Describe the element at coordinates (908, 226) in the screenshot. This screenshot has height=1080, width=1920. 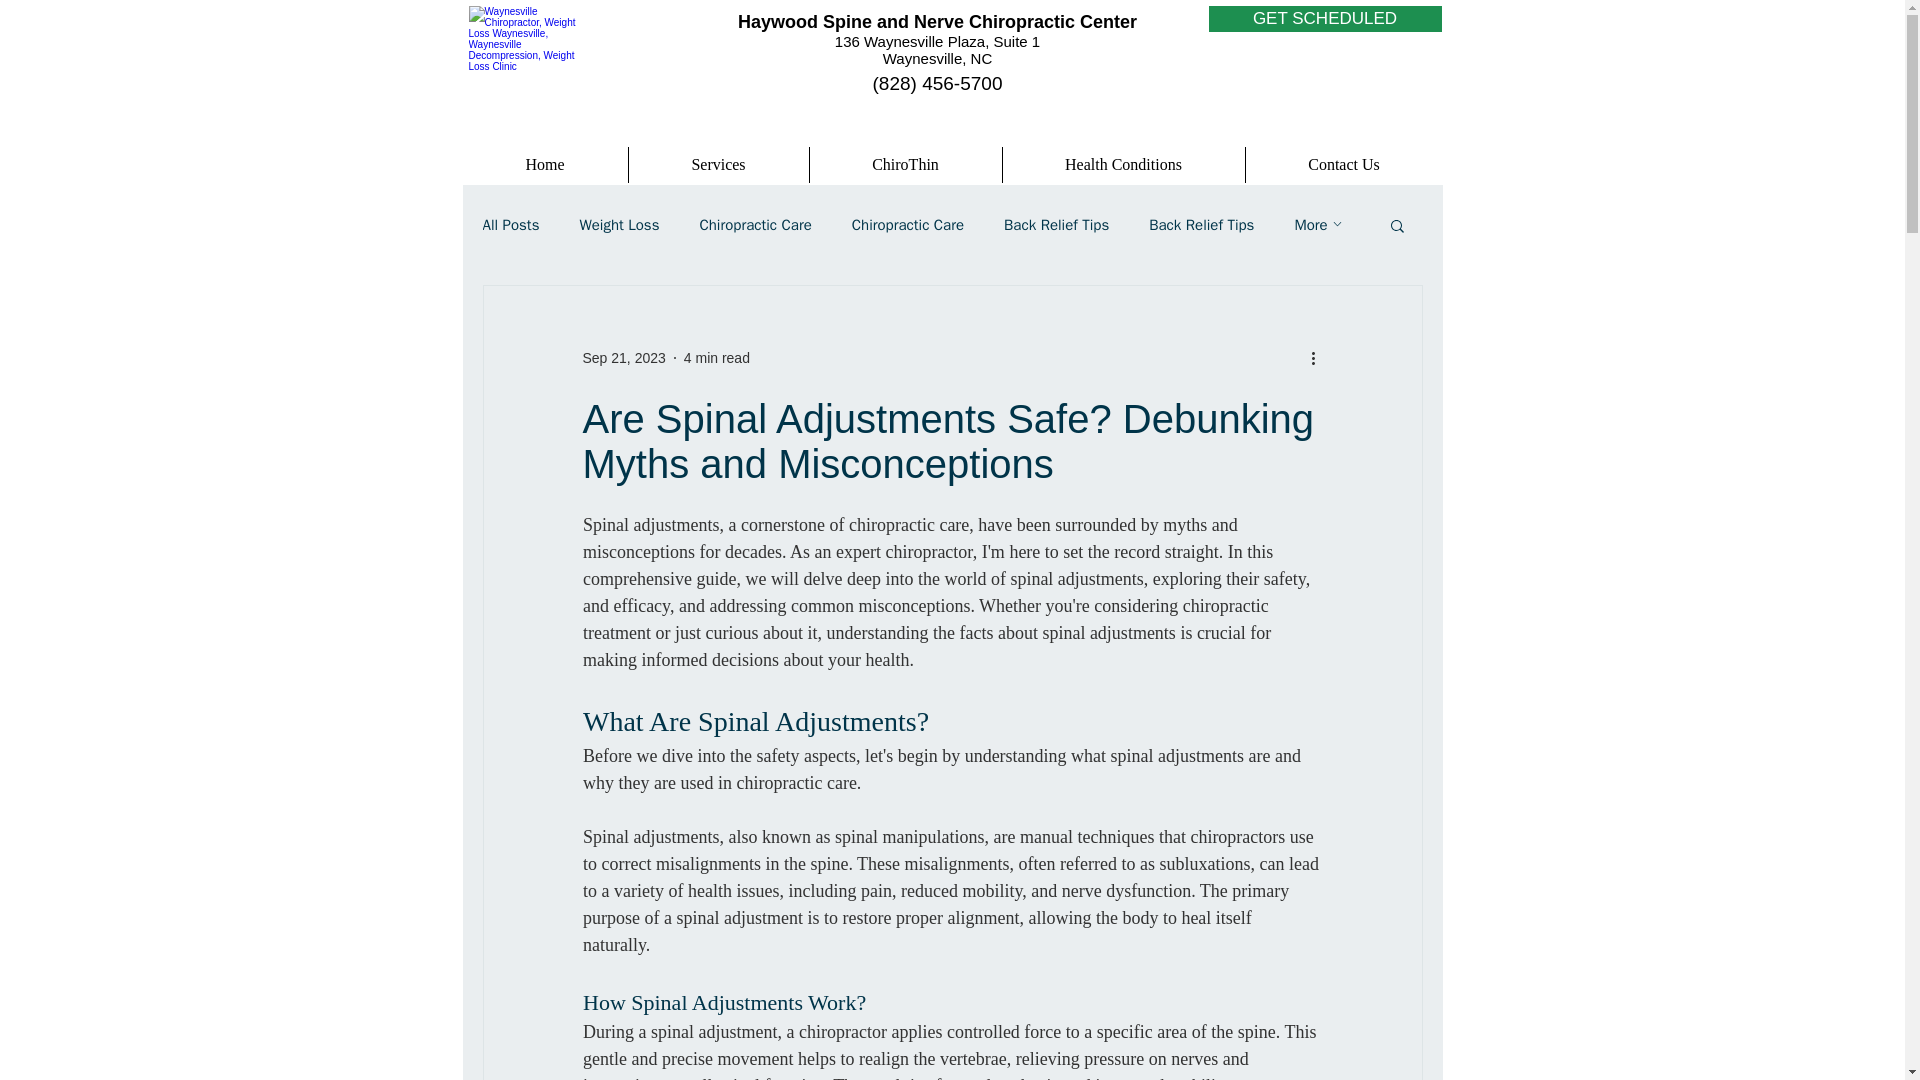
I see `Chiropractic Care` at that location.